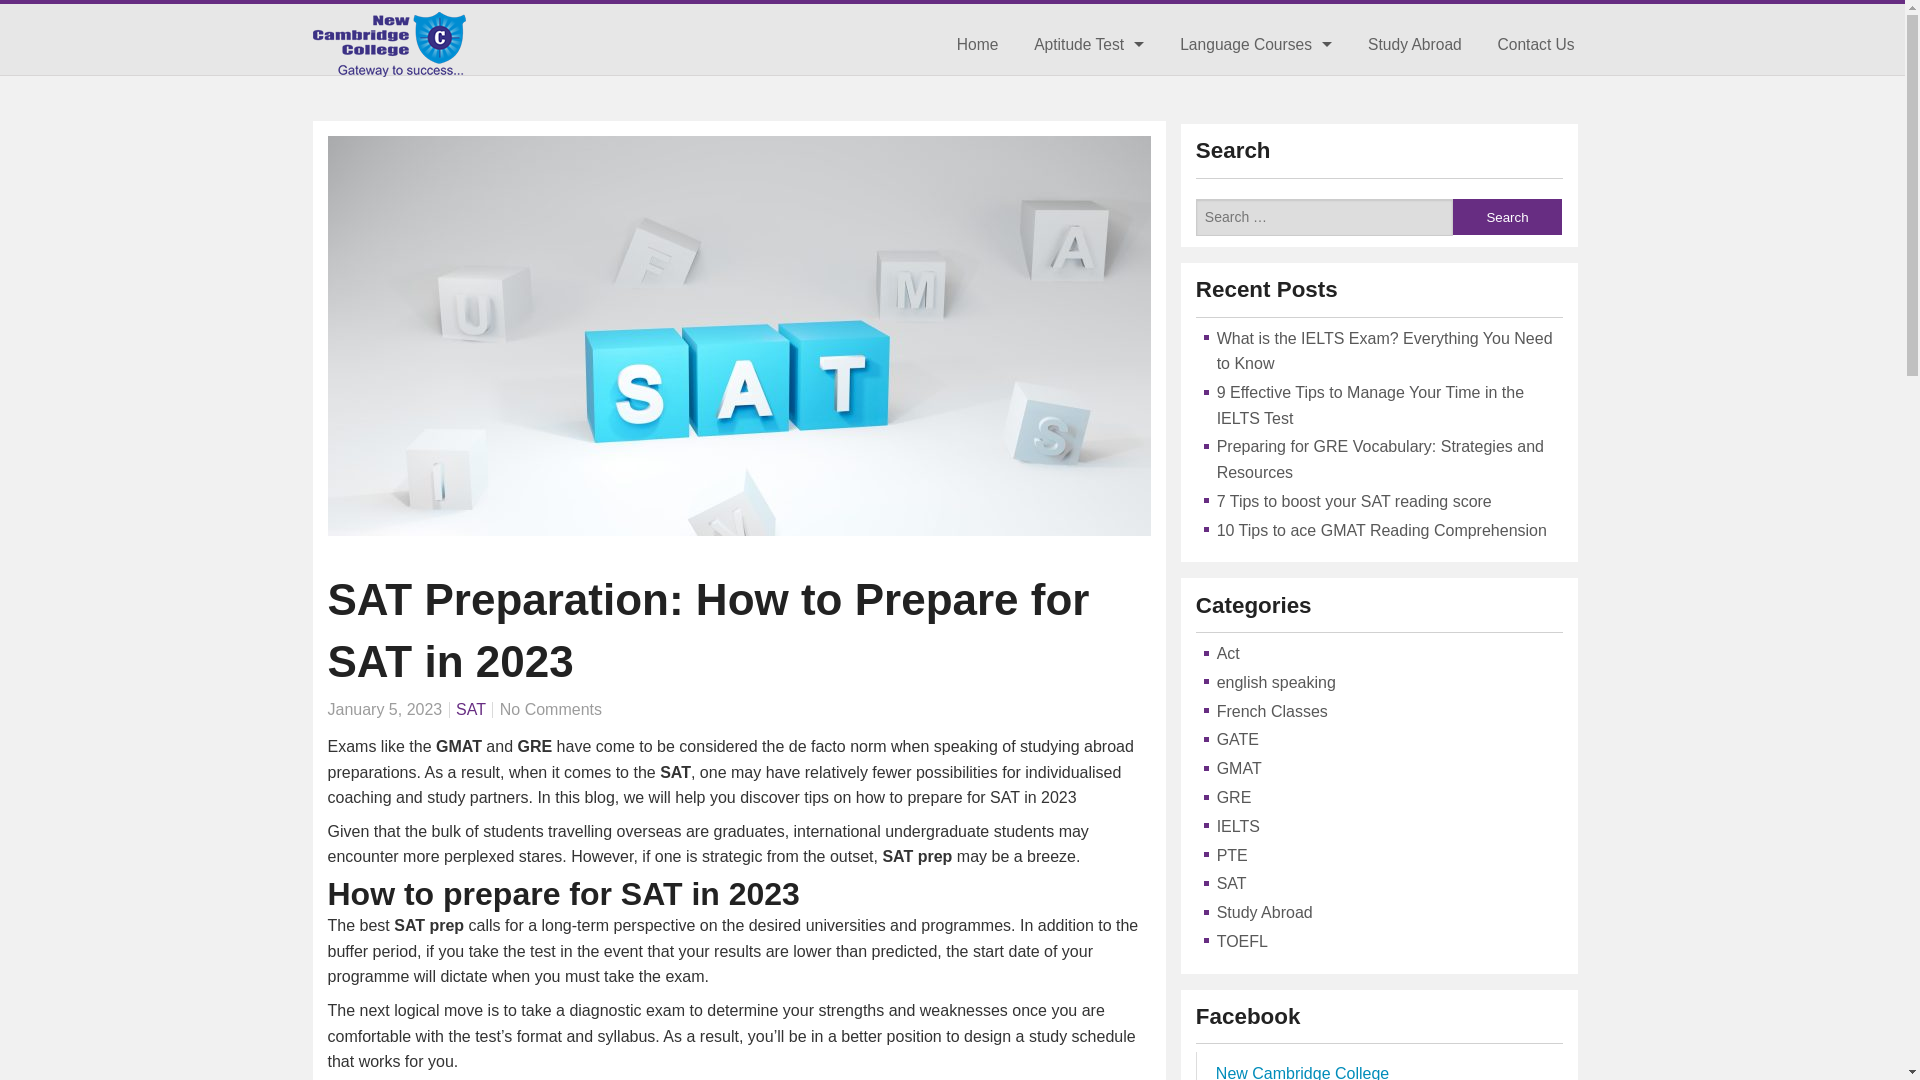 Image resolution: width=1920 pixels, height=1080 pixels. What do you see at coordinates (1256, 224) in the screenshot?
I see `Spoken English` at bounding box center [1256, 224].